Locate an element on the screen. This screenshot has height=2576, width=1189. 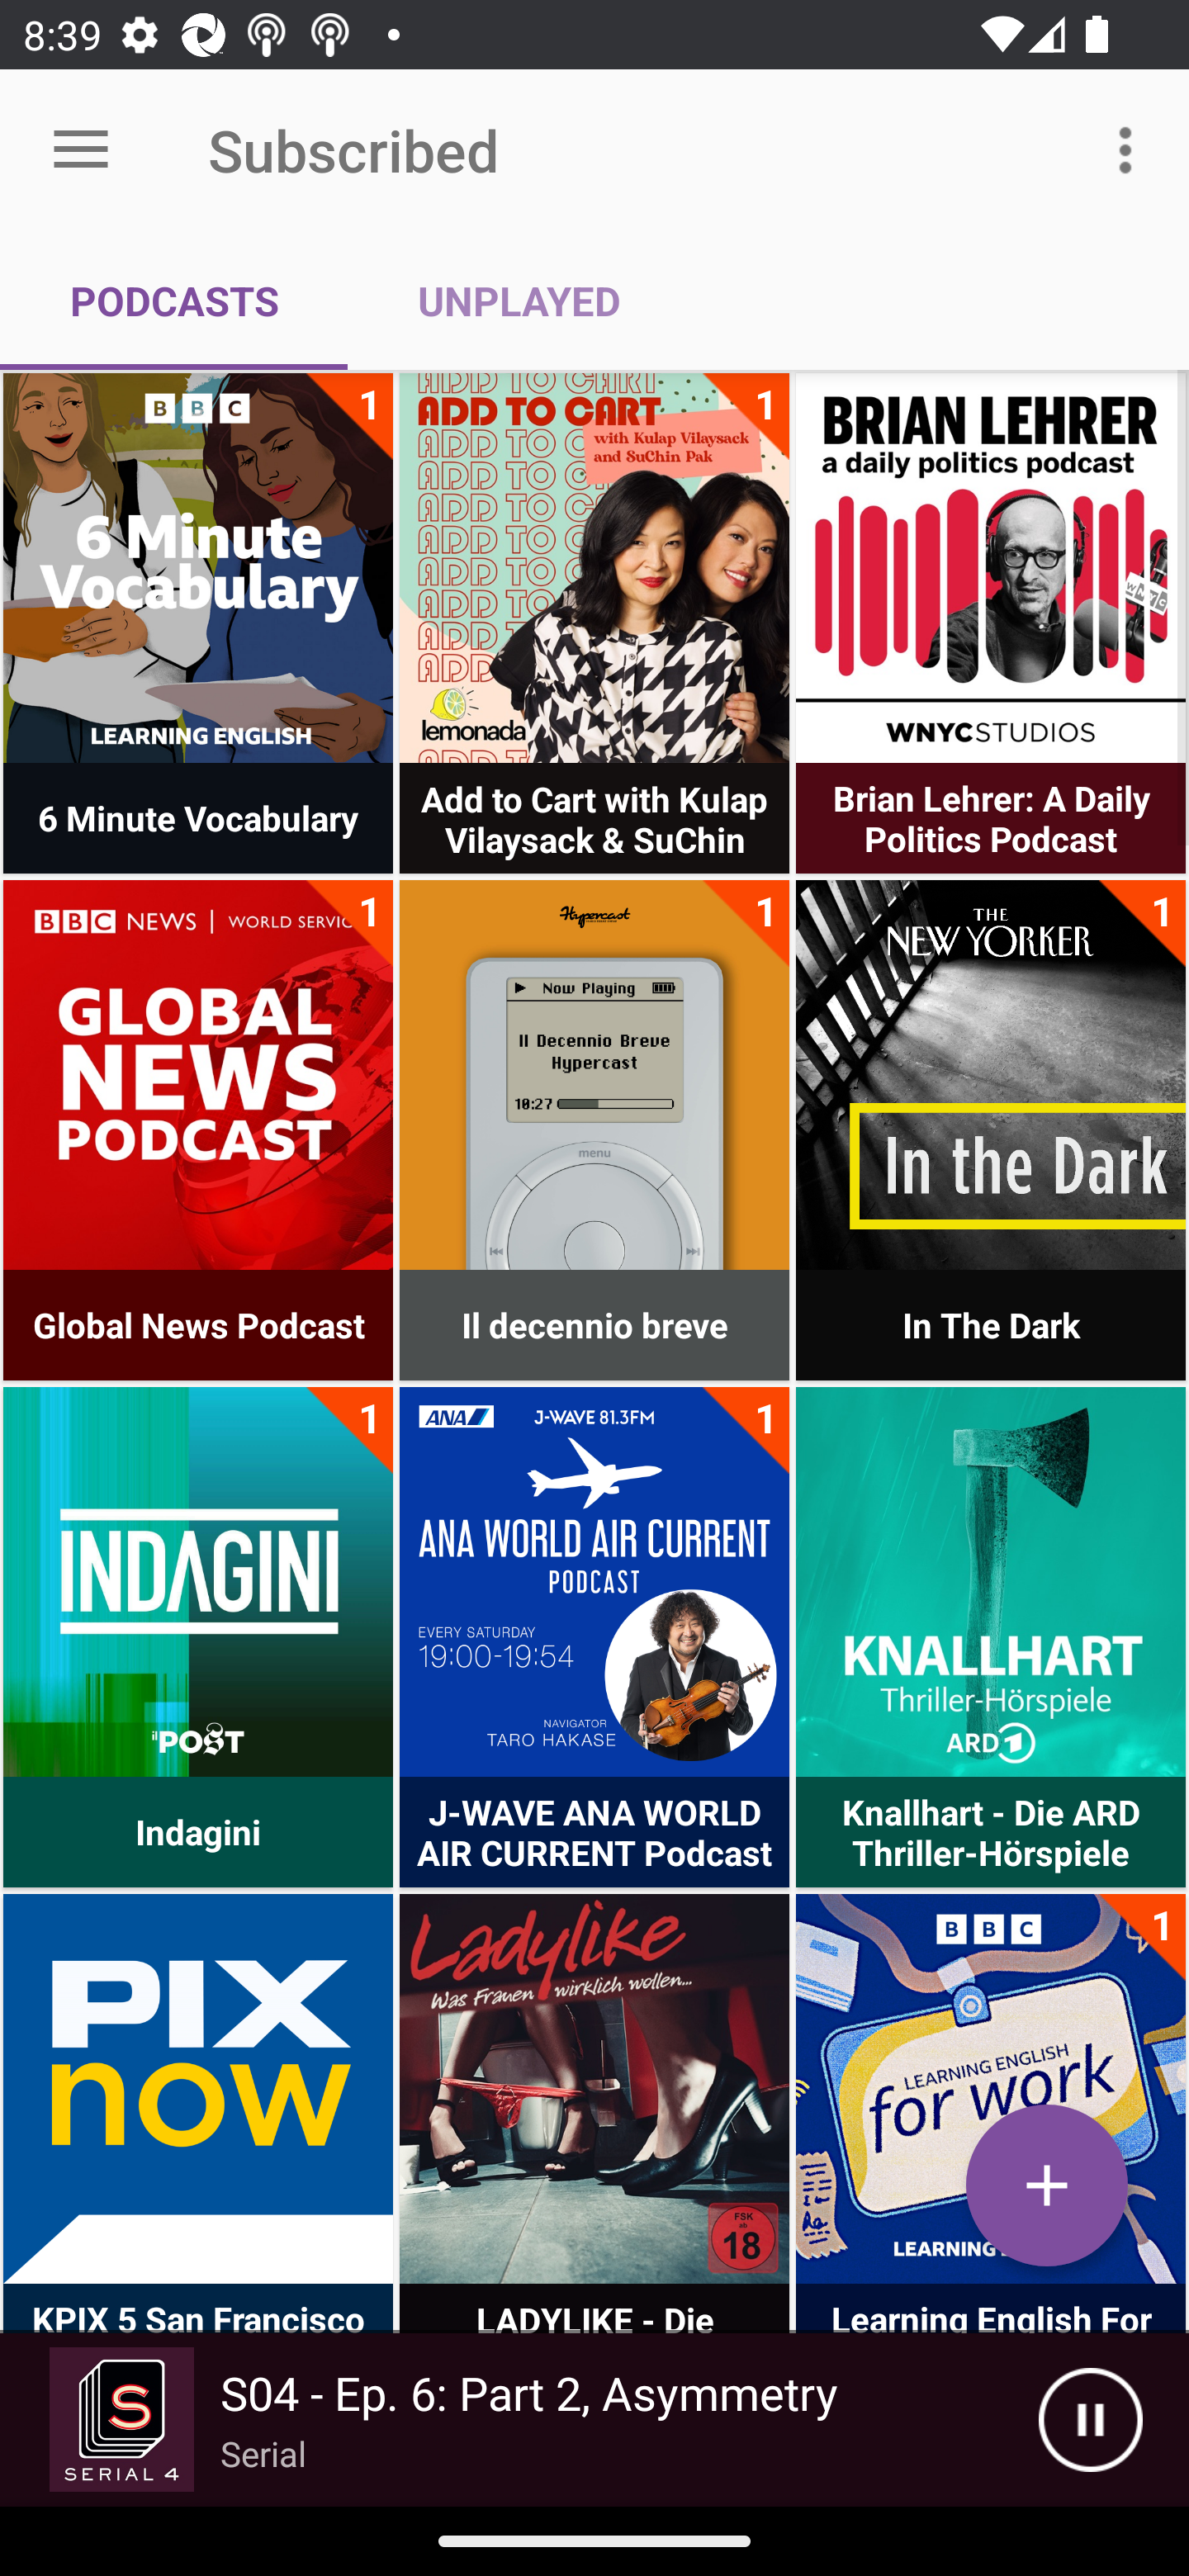
In The Dark is located at coordinates (990, 1075).